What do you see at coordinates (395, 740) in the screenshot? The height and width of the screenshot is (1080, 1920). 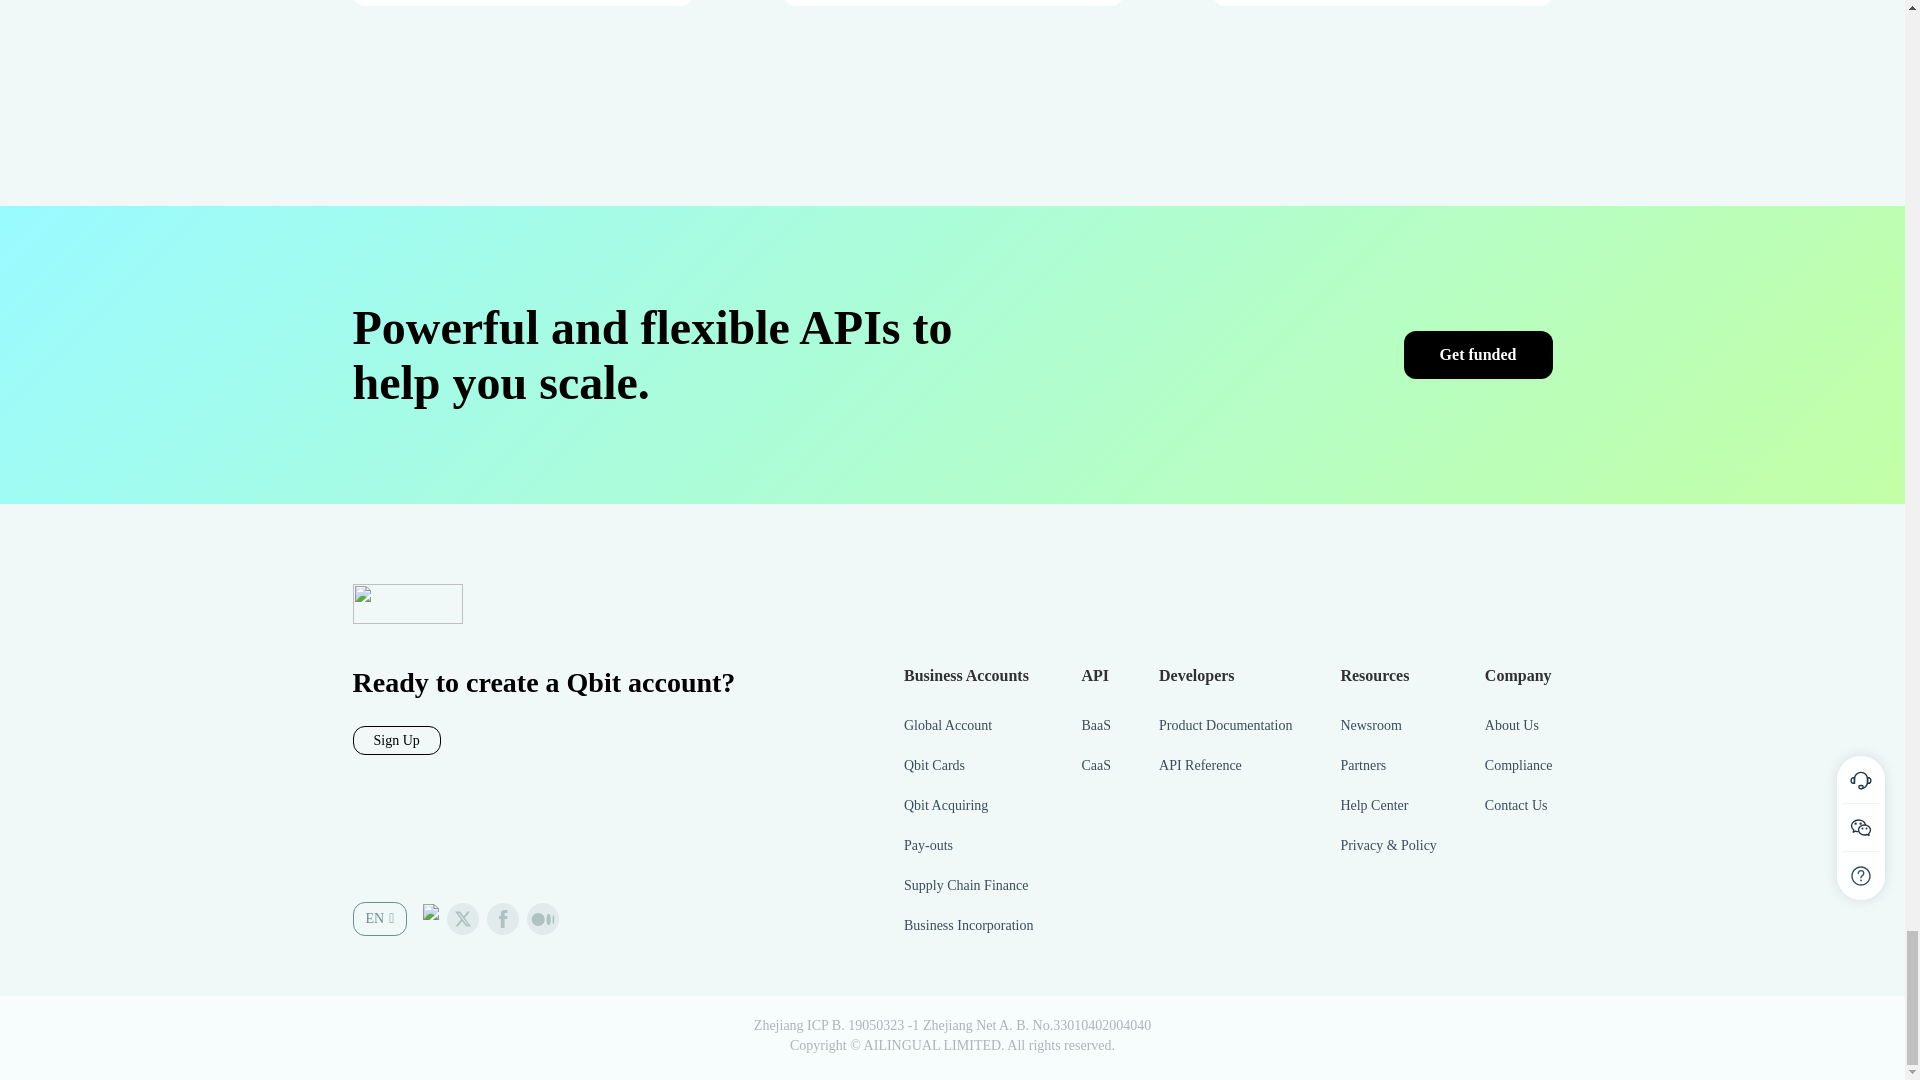 I see `Sign Up` at bounding box center [395, 740].